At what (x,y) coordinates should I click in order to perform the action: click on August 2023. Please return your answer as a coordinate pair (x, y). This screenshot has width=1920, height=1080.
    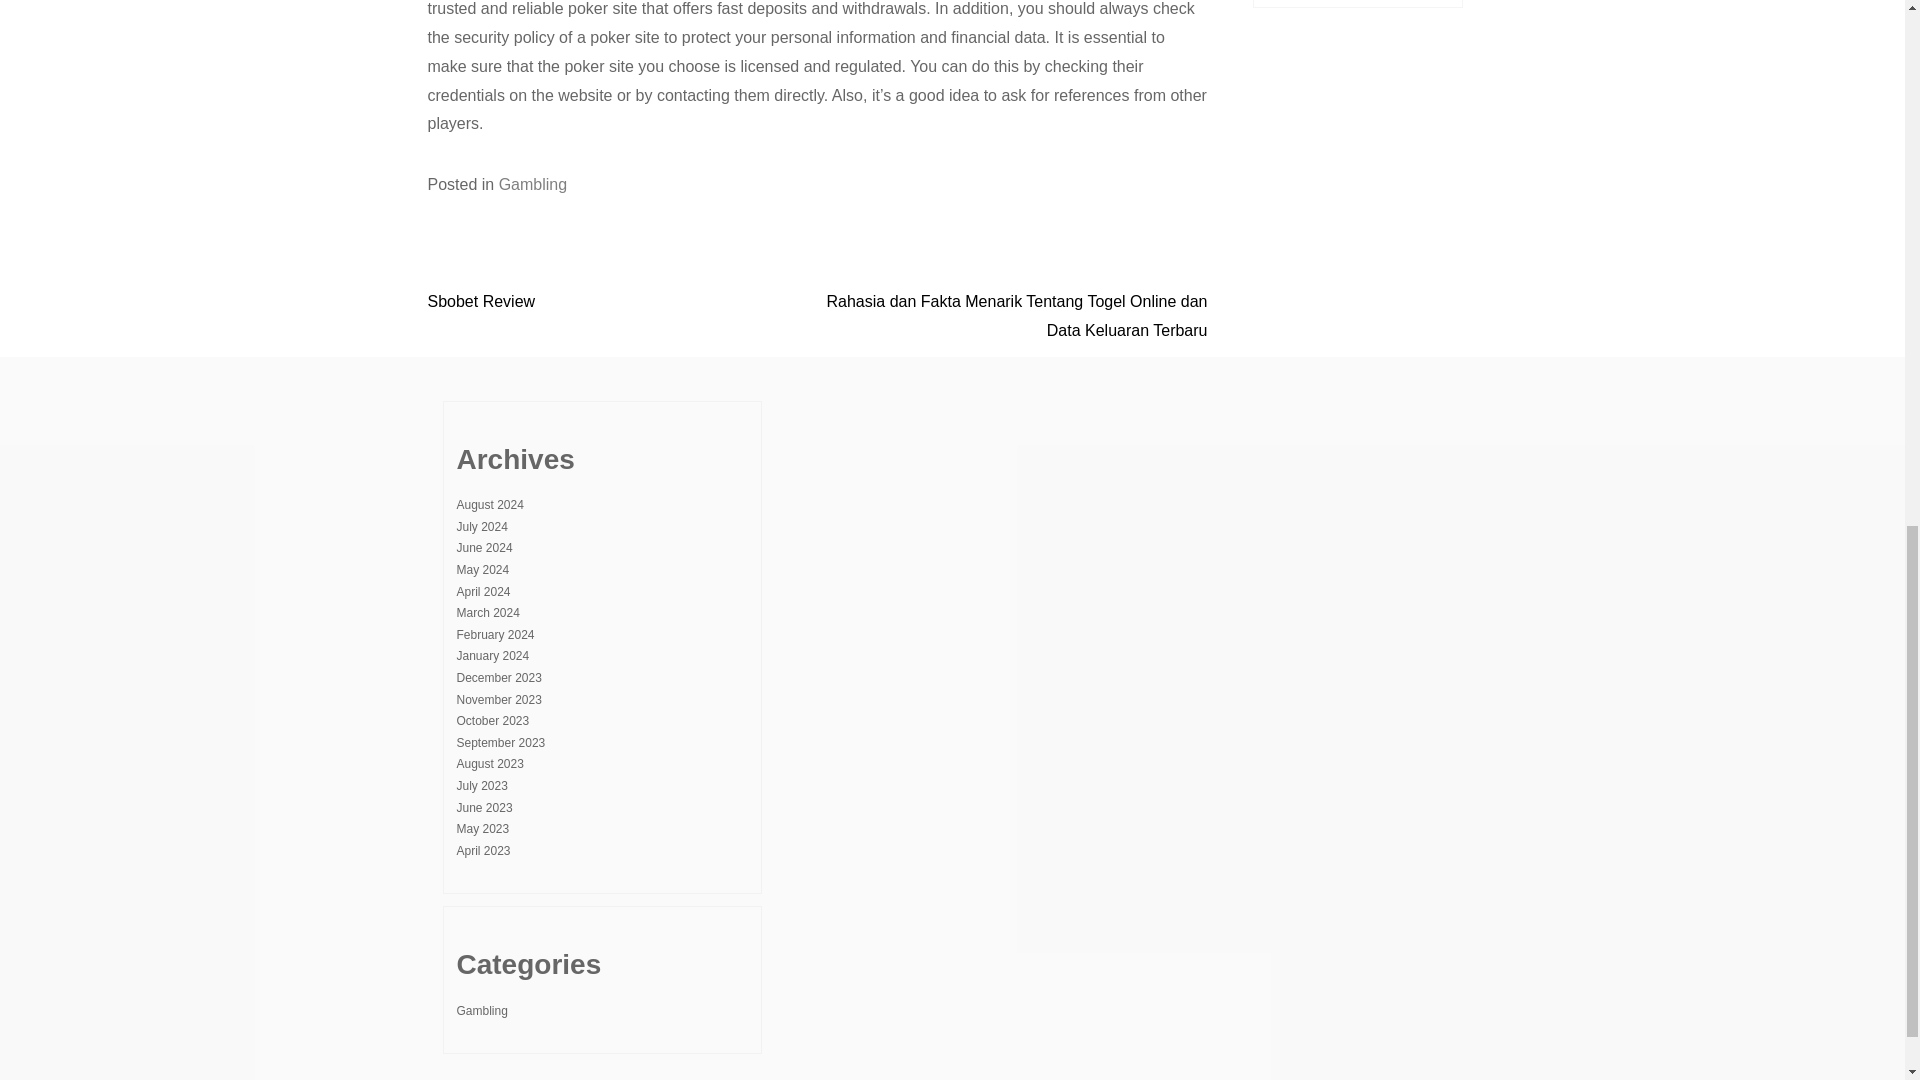
    Looking at the image, I should click on (489, 764).